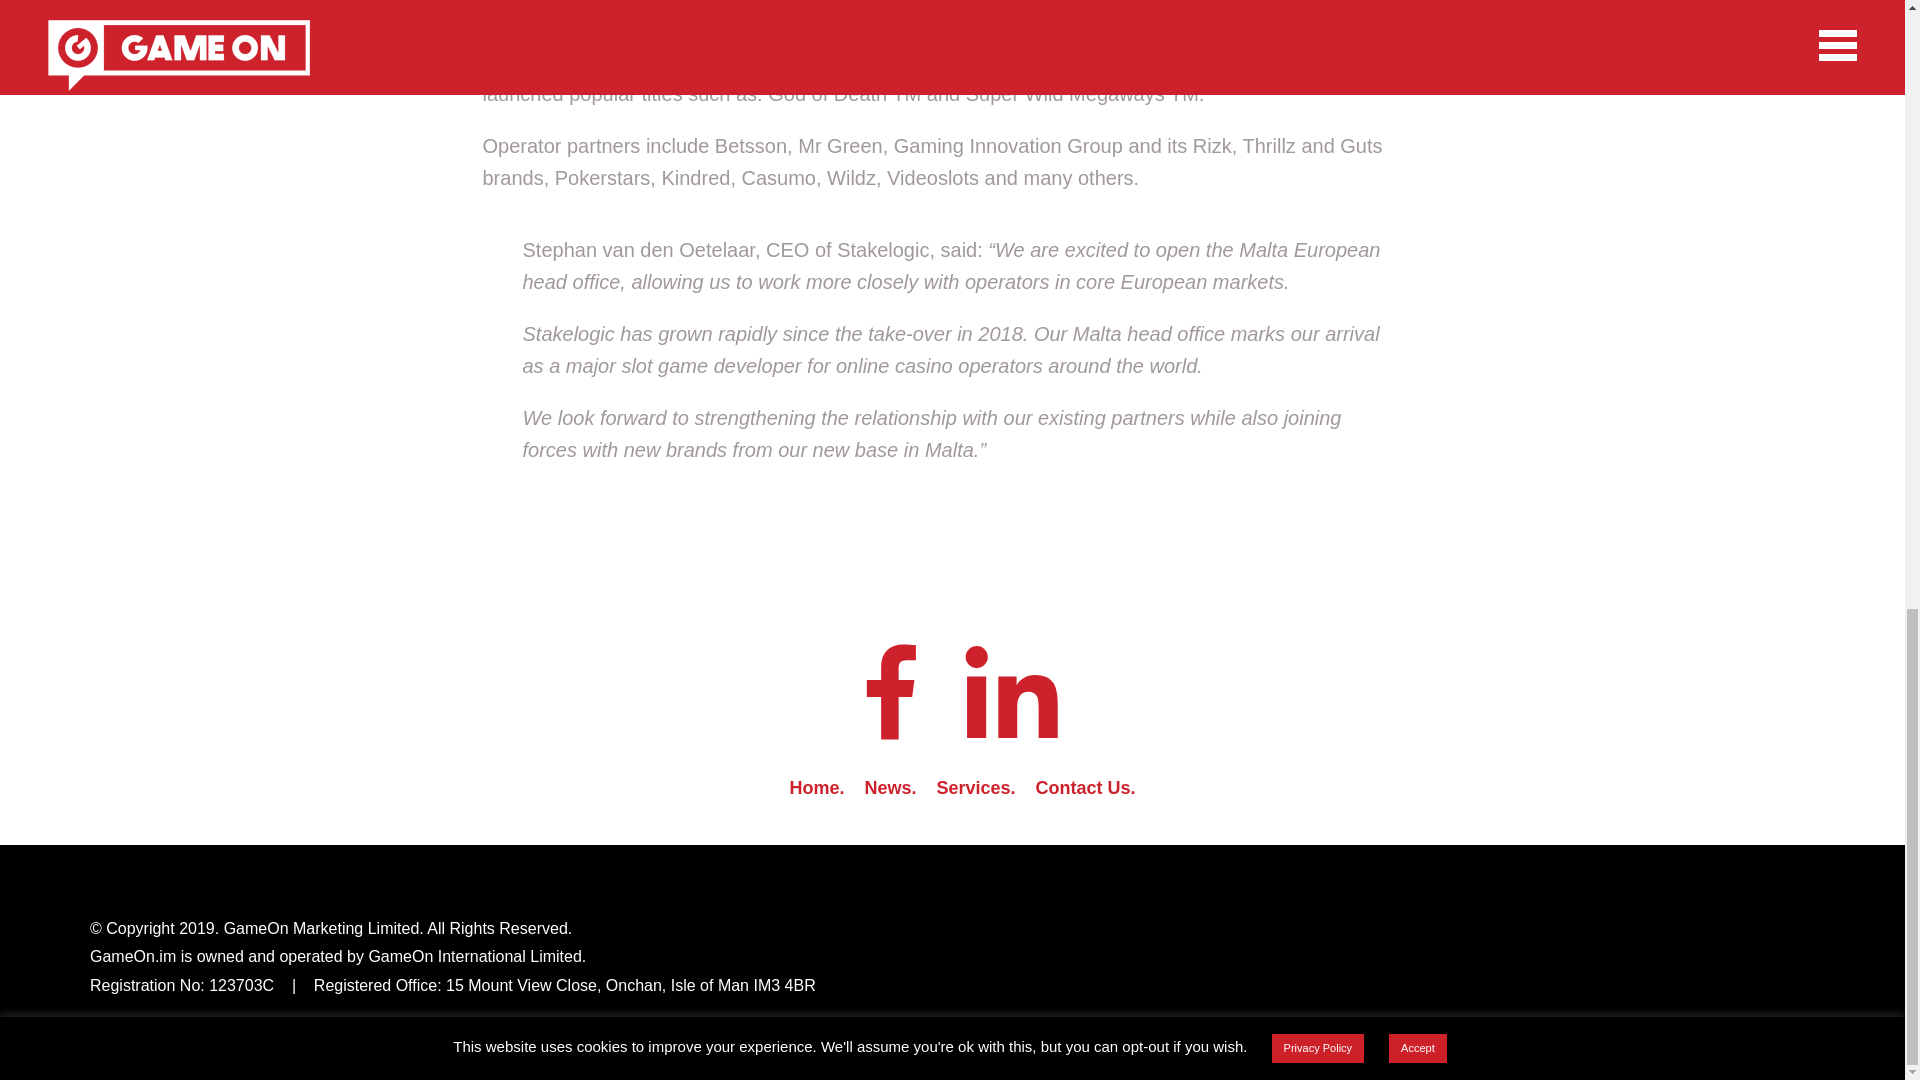 The height and width of the screenshot is (1080, 1920). What do you see at coordinates (976, 788) in the screenshot?
I see `Services.` at bounding box center [976, 788].